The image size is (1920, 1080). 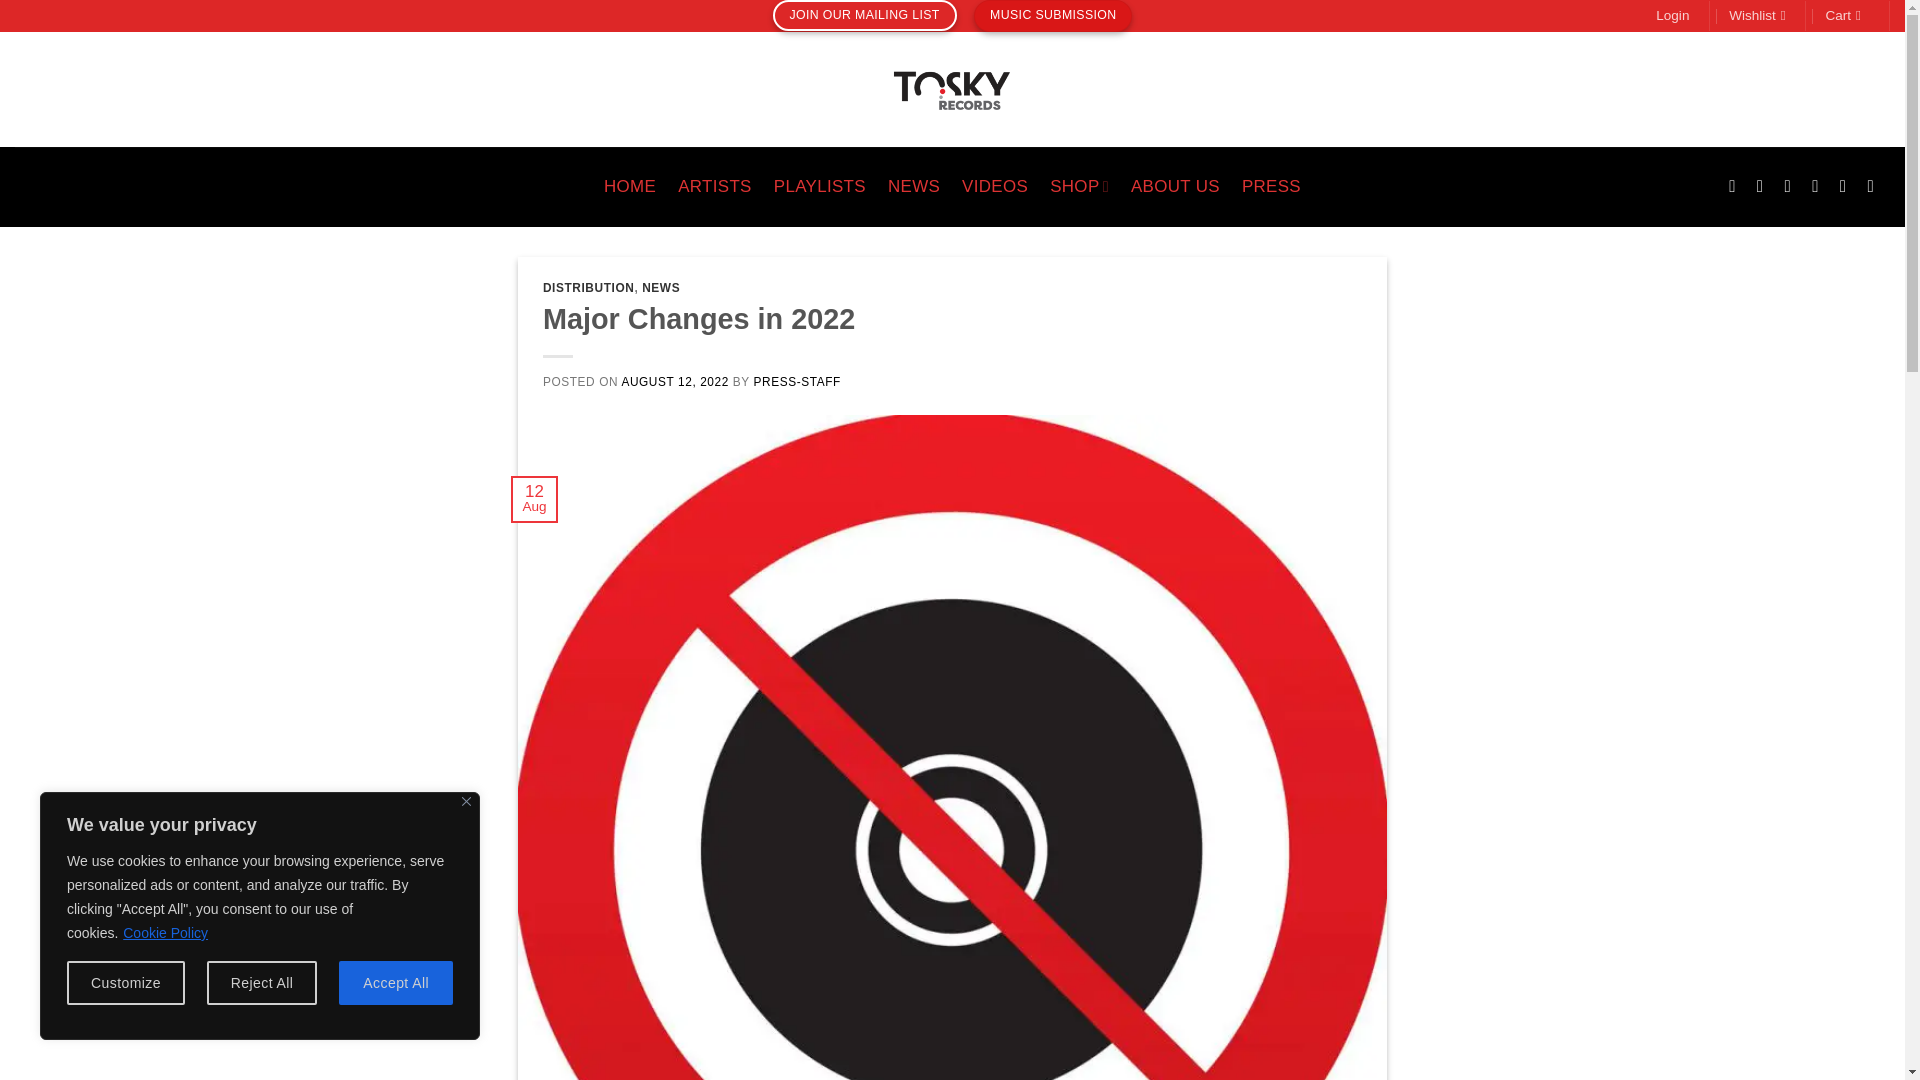 I want to click on JOIN OUR MAILING LIST, so click(x=864, y=16).